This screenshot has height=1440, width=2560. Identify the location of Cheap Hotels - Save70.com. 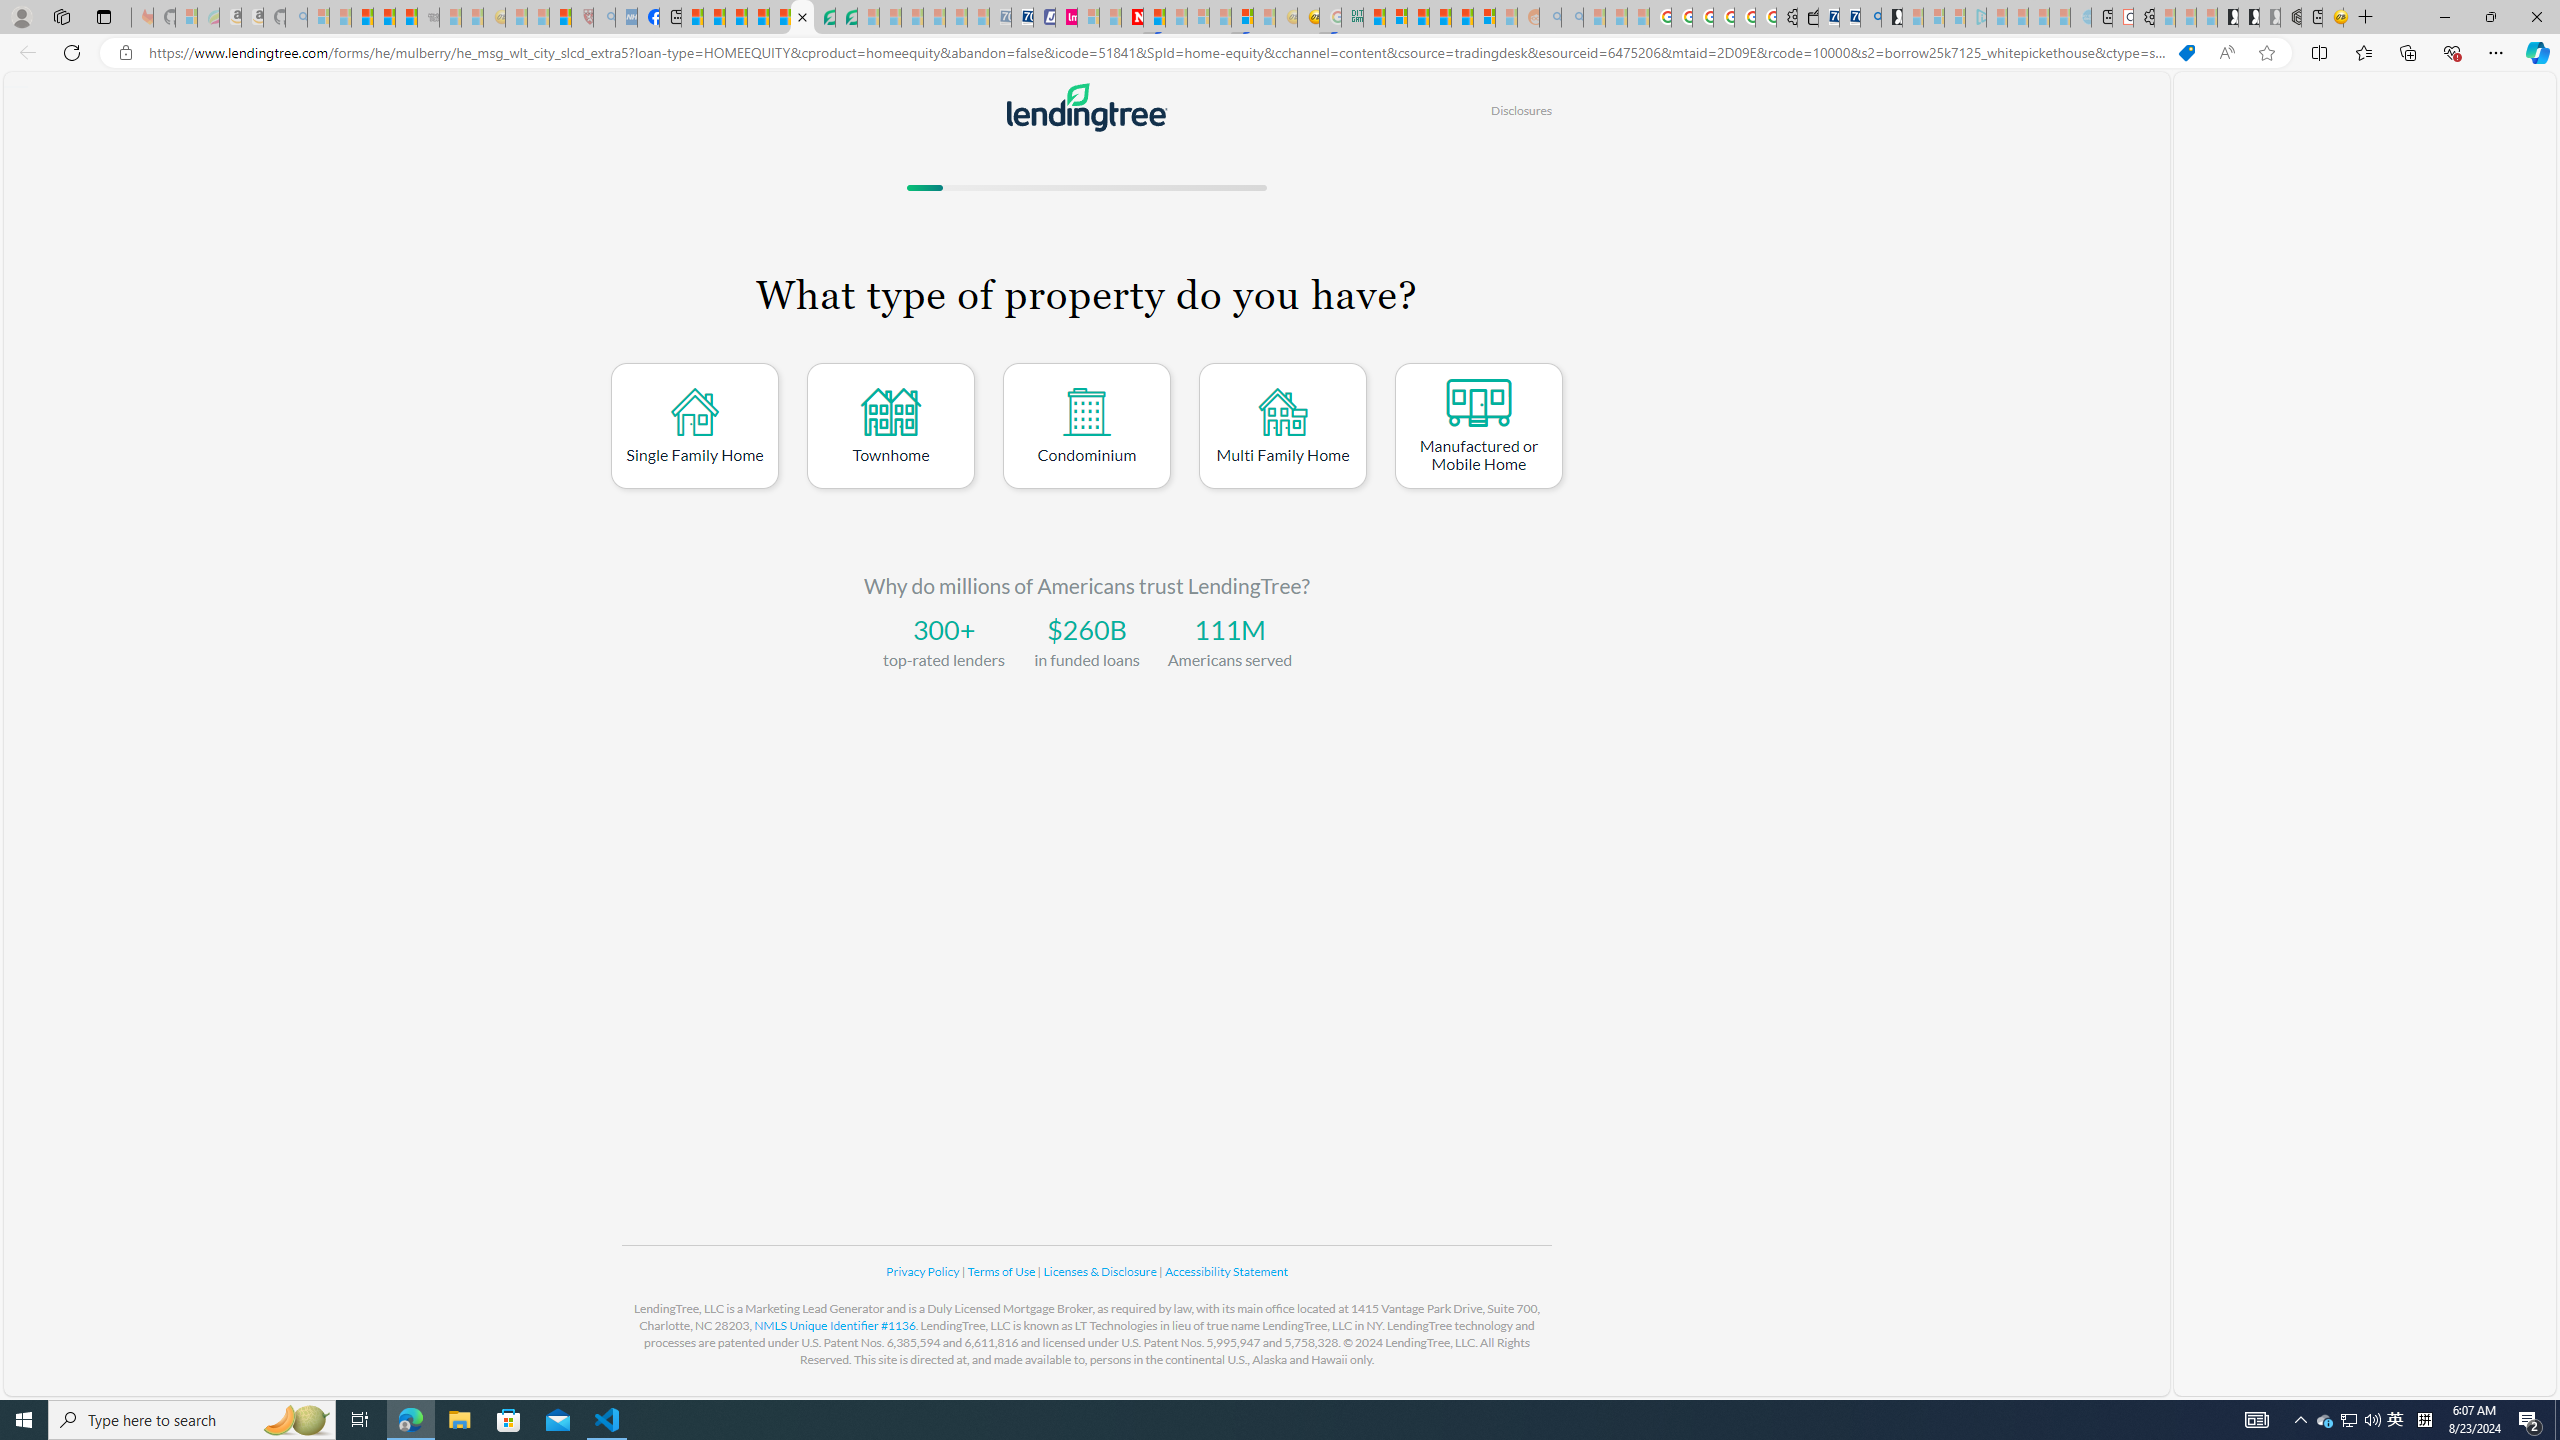
(1022, 17).